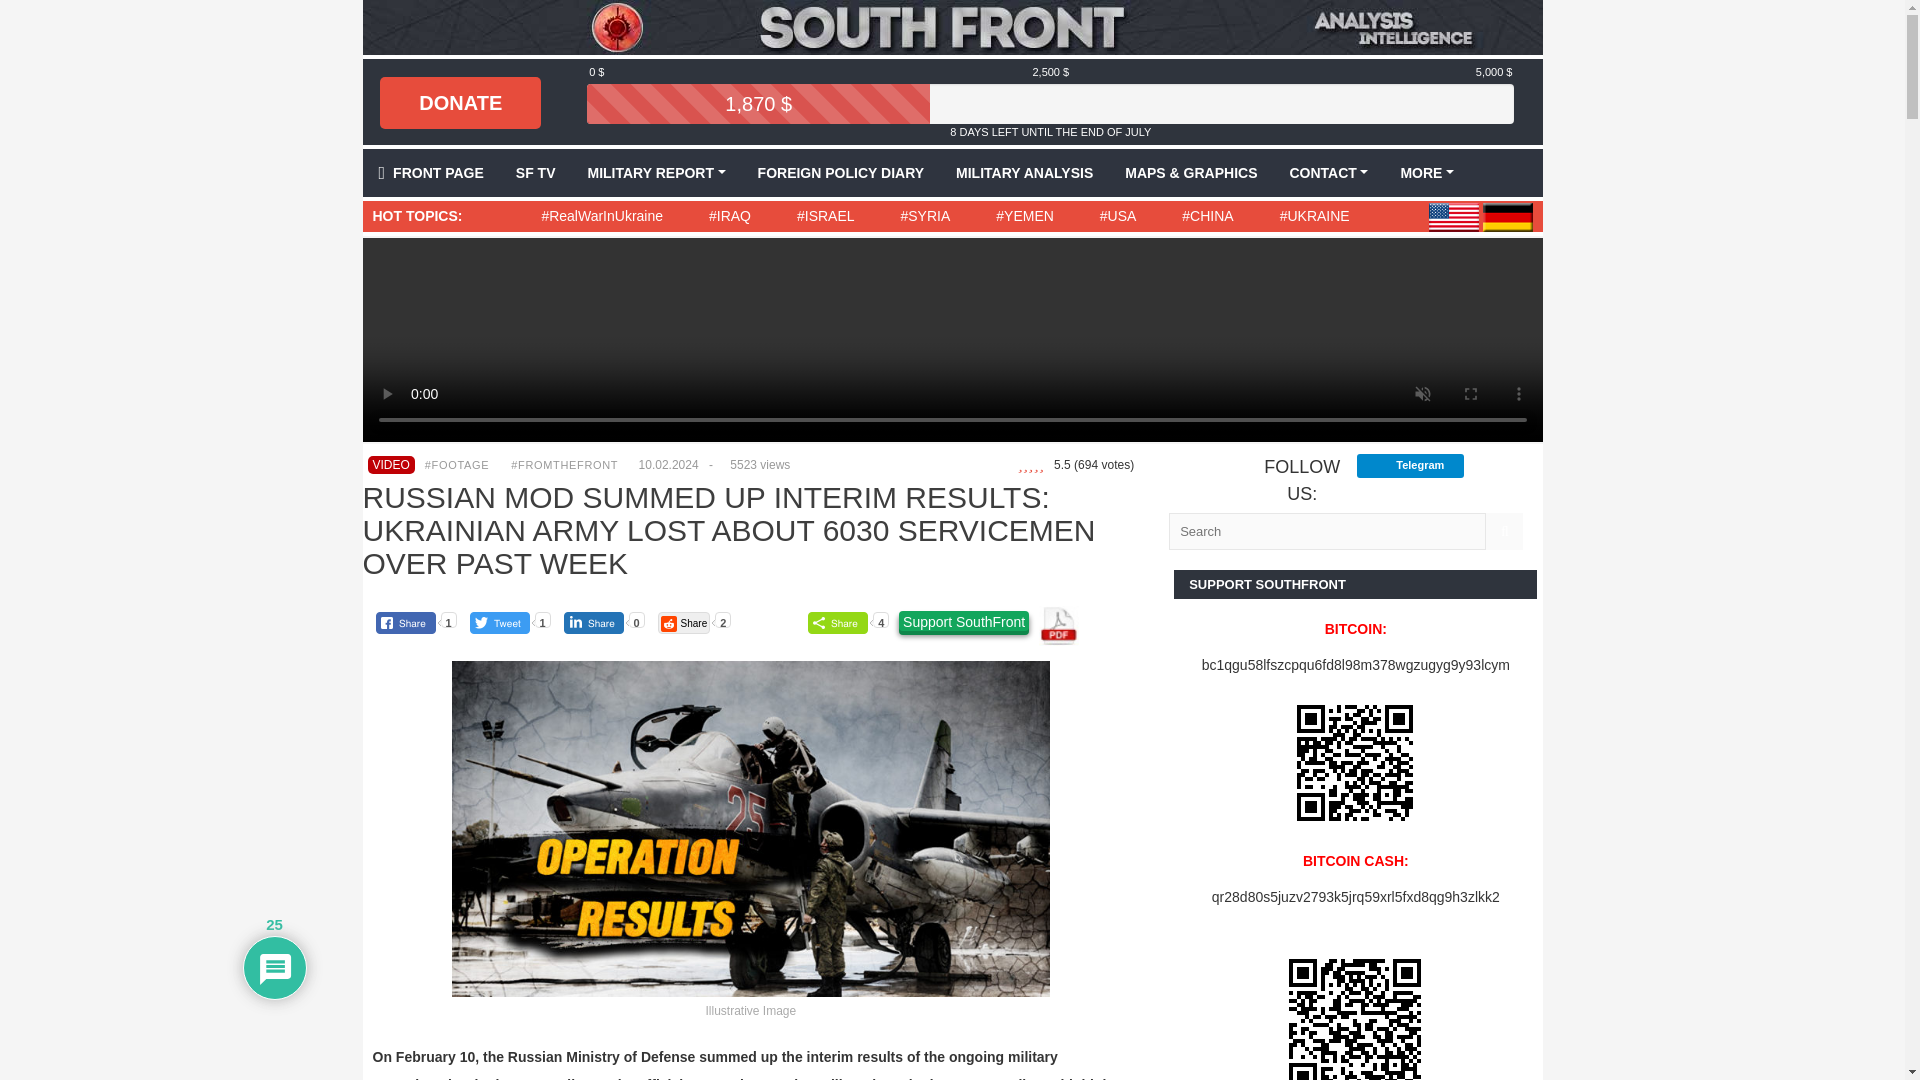  I want to click on FOREIGN POLICY DIARY, so click(840, 172).